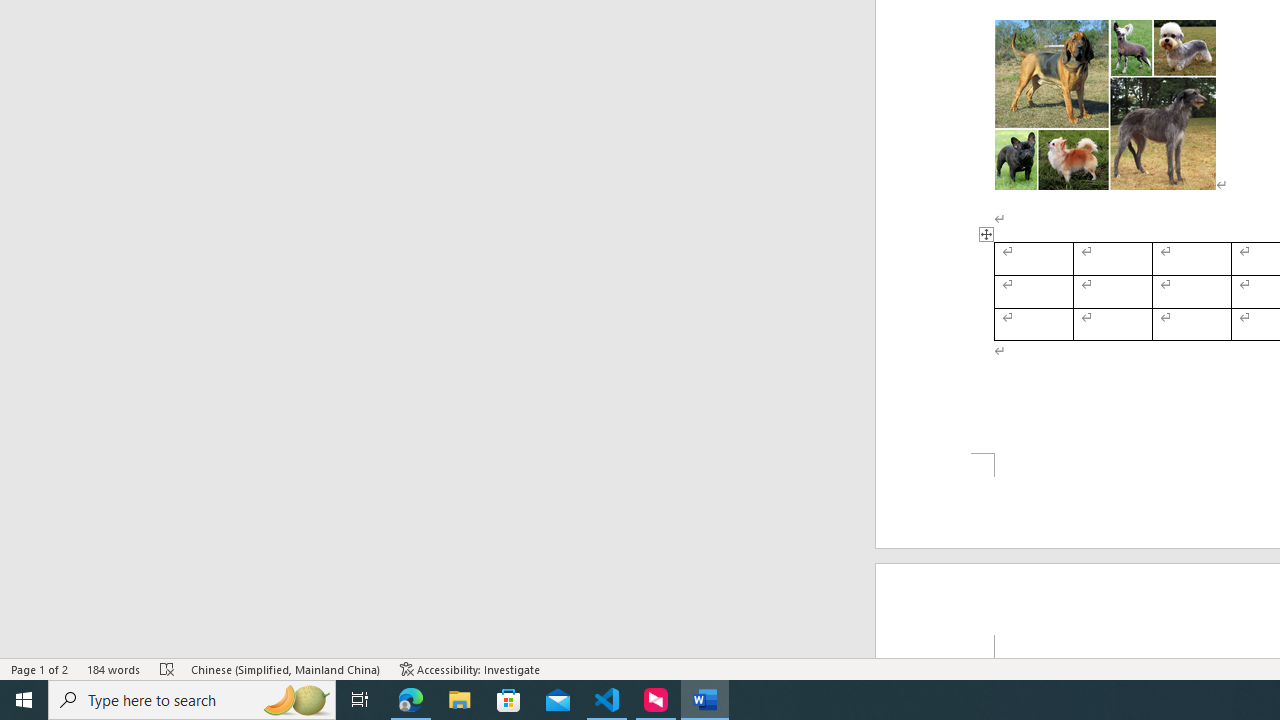 This screenshot has width=1280, height=720. Describe the element at coordinates (509, 700) in the screenshot. I see `Microsoft Store` at that location.